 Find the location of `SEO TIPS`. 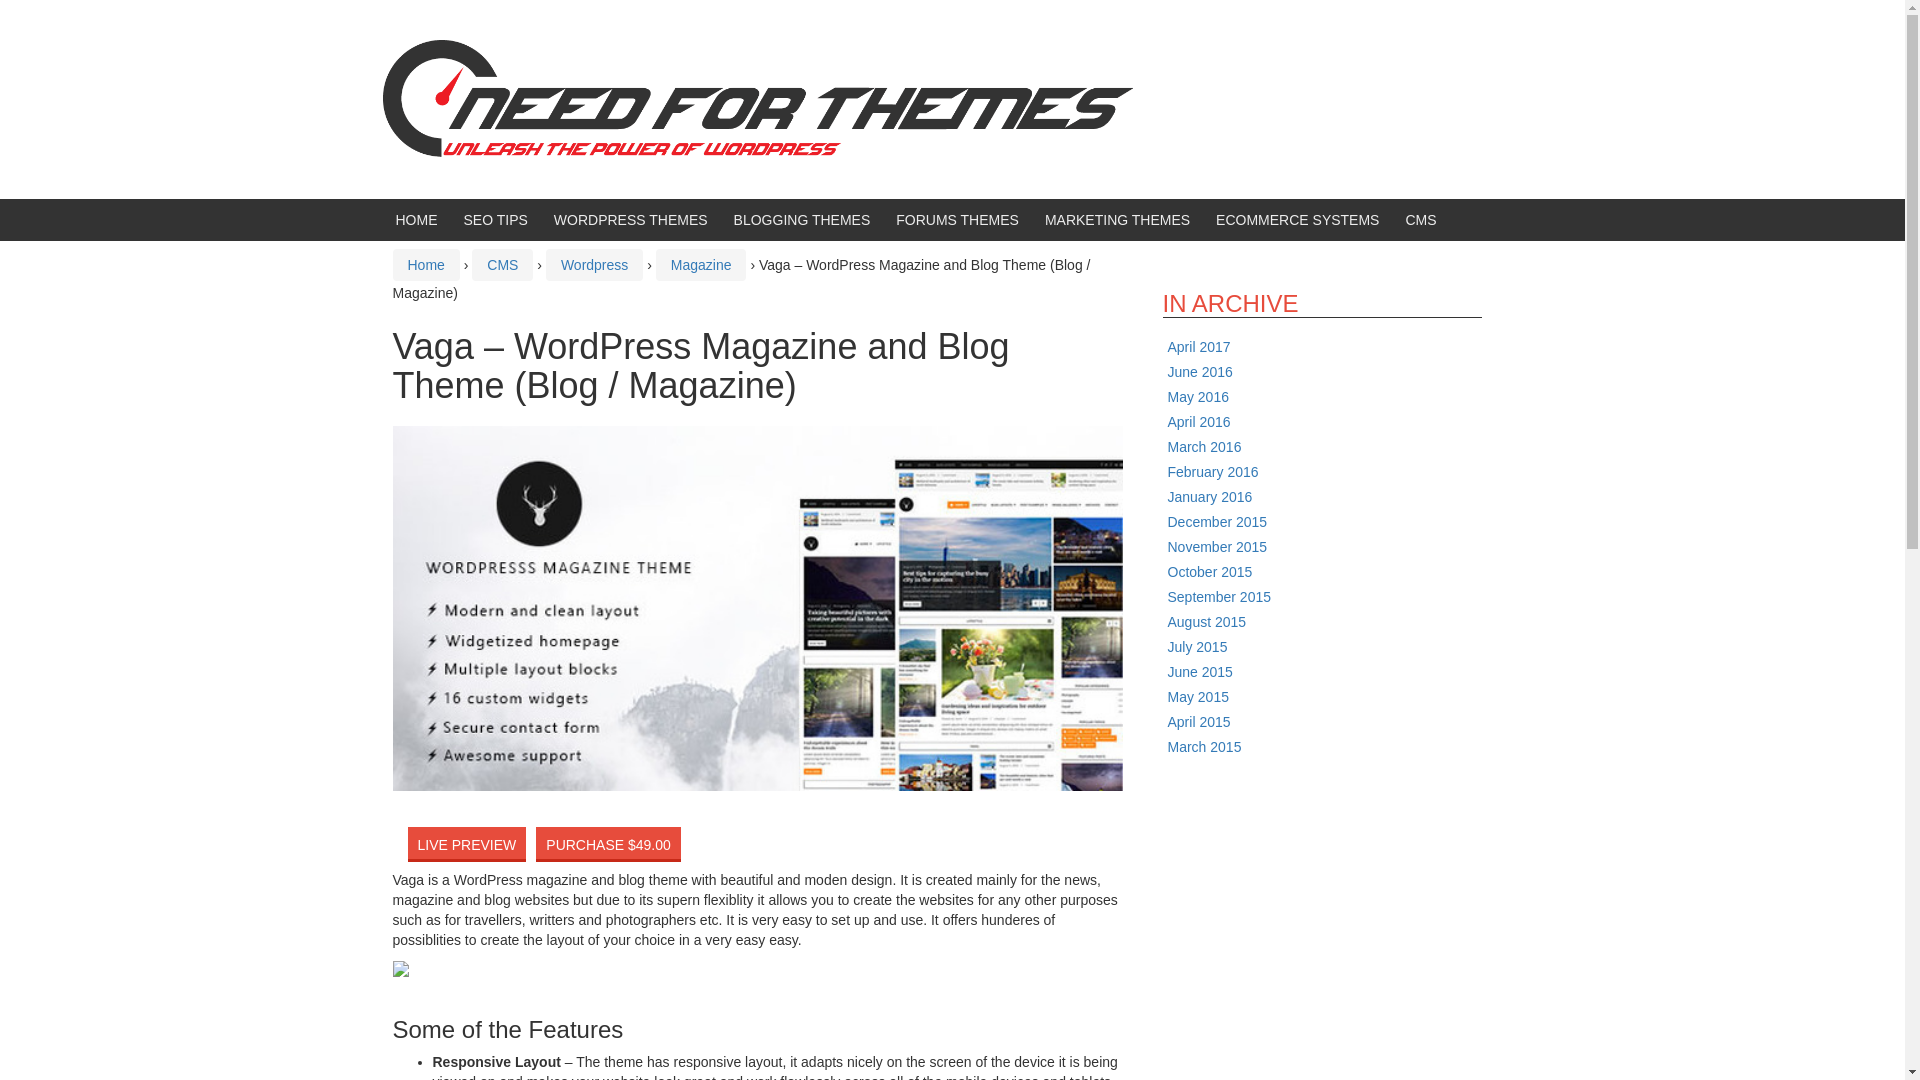

SEO TIPS is located at coordinates (496, 219).